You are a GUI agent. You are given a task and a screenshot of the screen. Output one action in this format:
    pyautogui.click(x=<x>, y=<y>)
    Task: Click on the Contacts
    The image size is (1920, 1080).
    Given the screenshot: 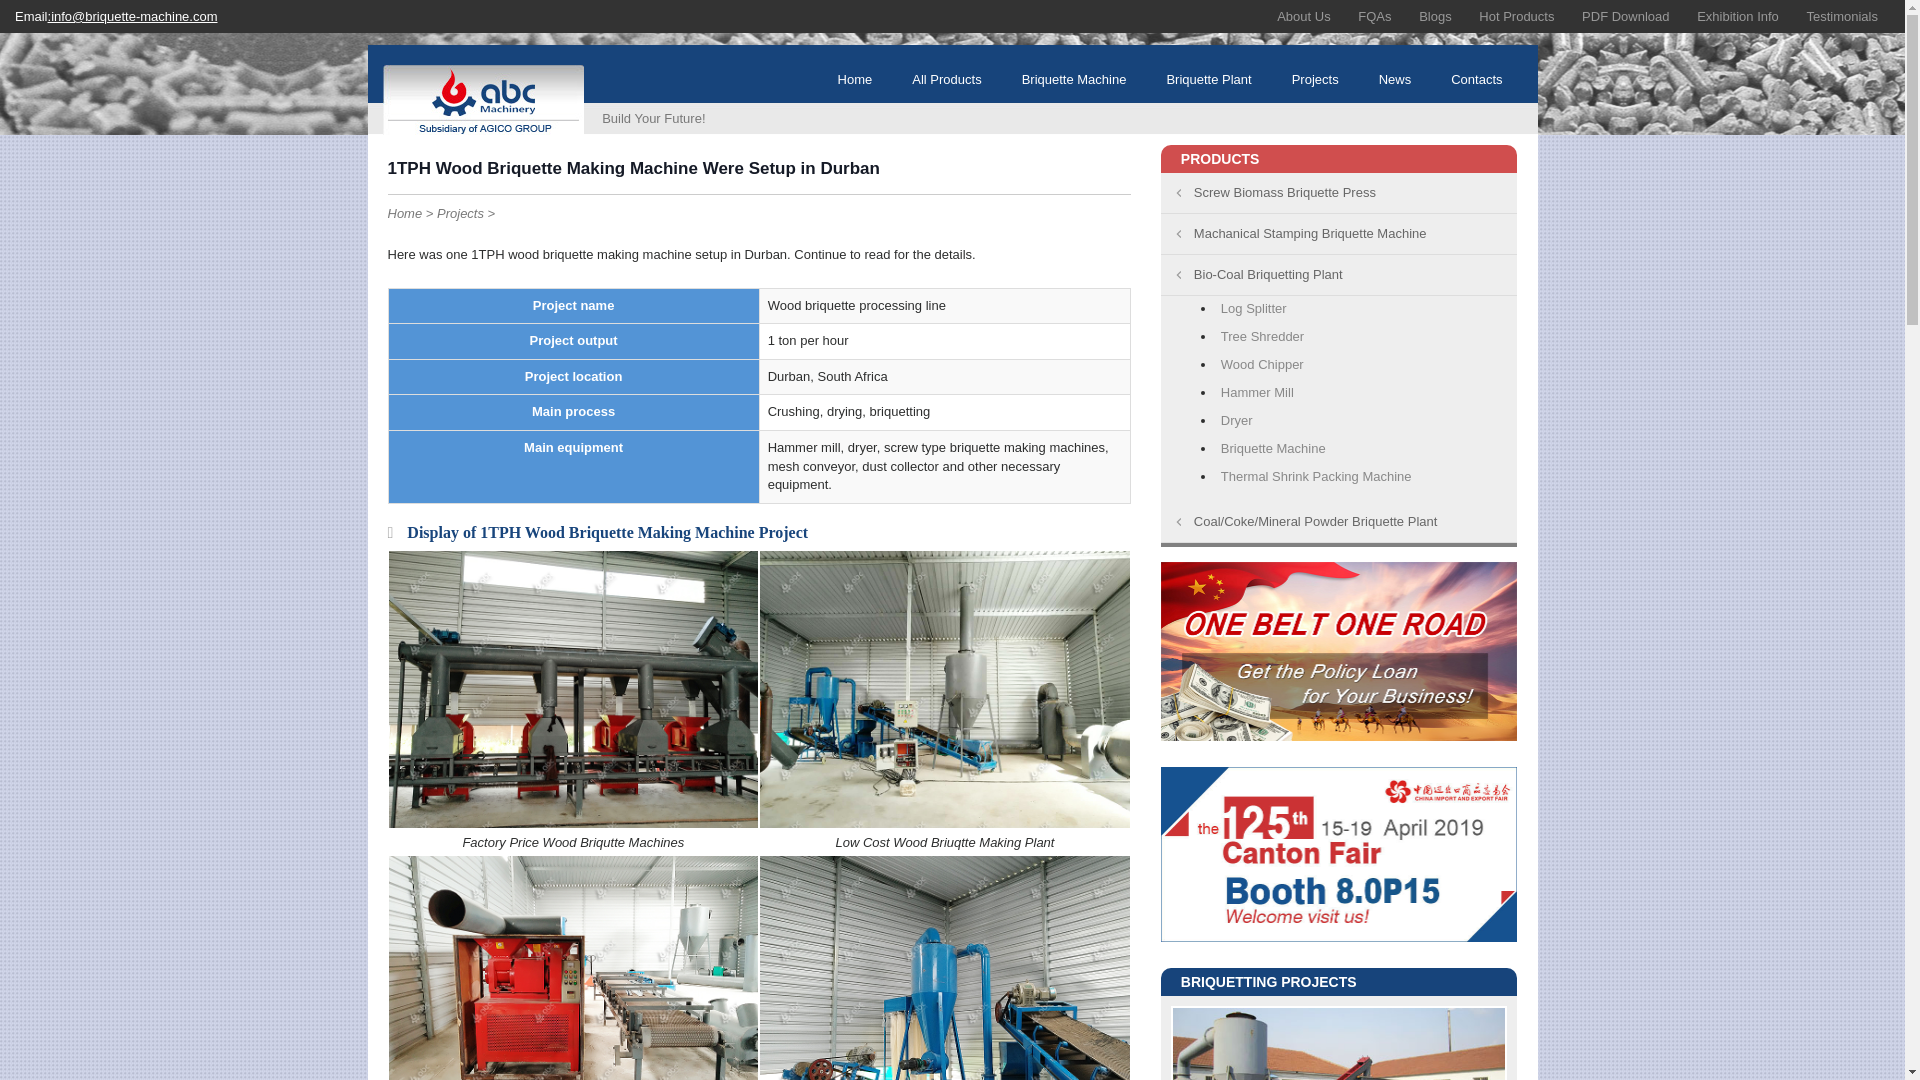 What is the action you would take?
    pyautogui.click(x=1476, y=80)
    